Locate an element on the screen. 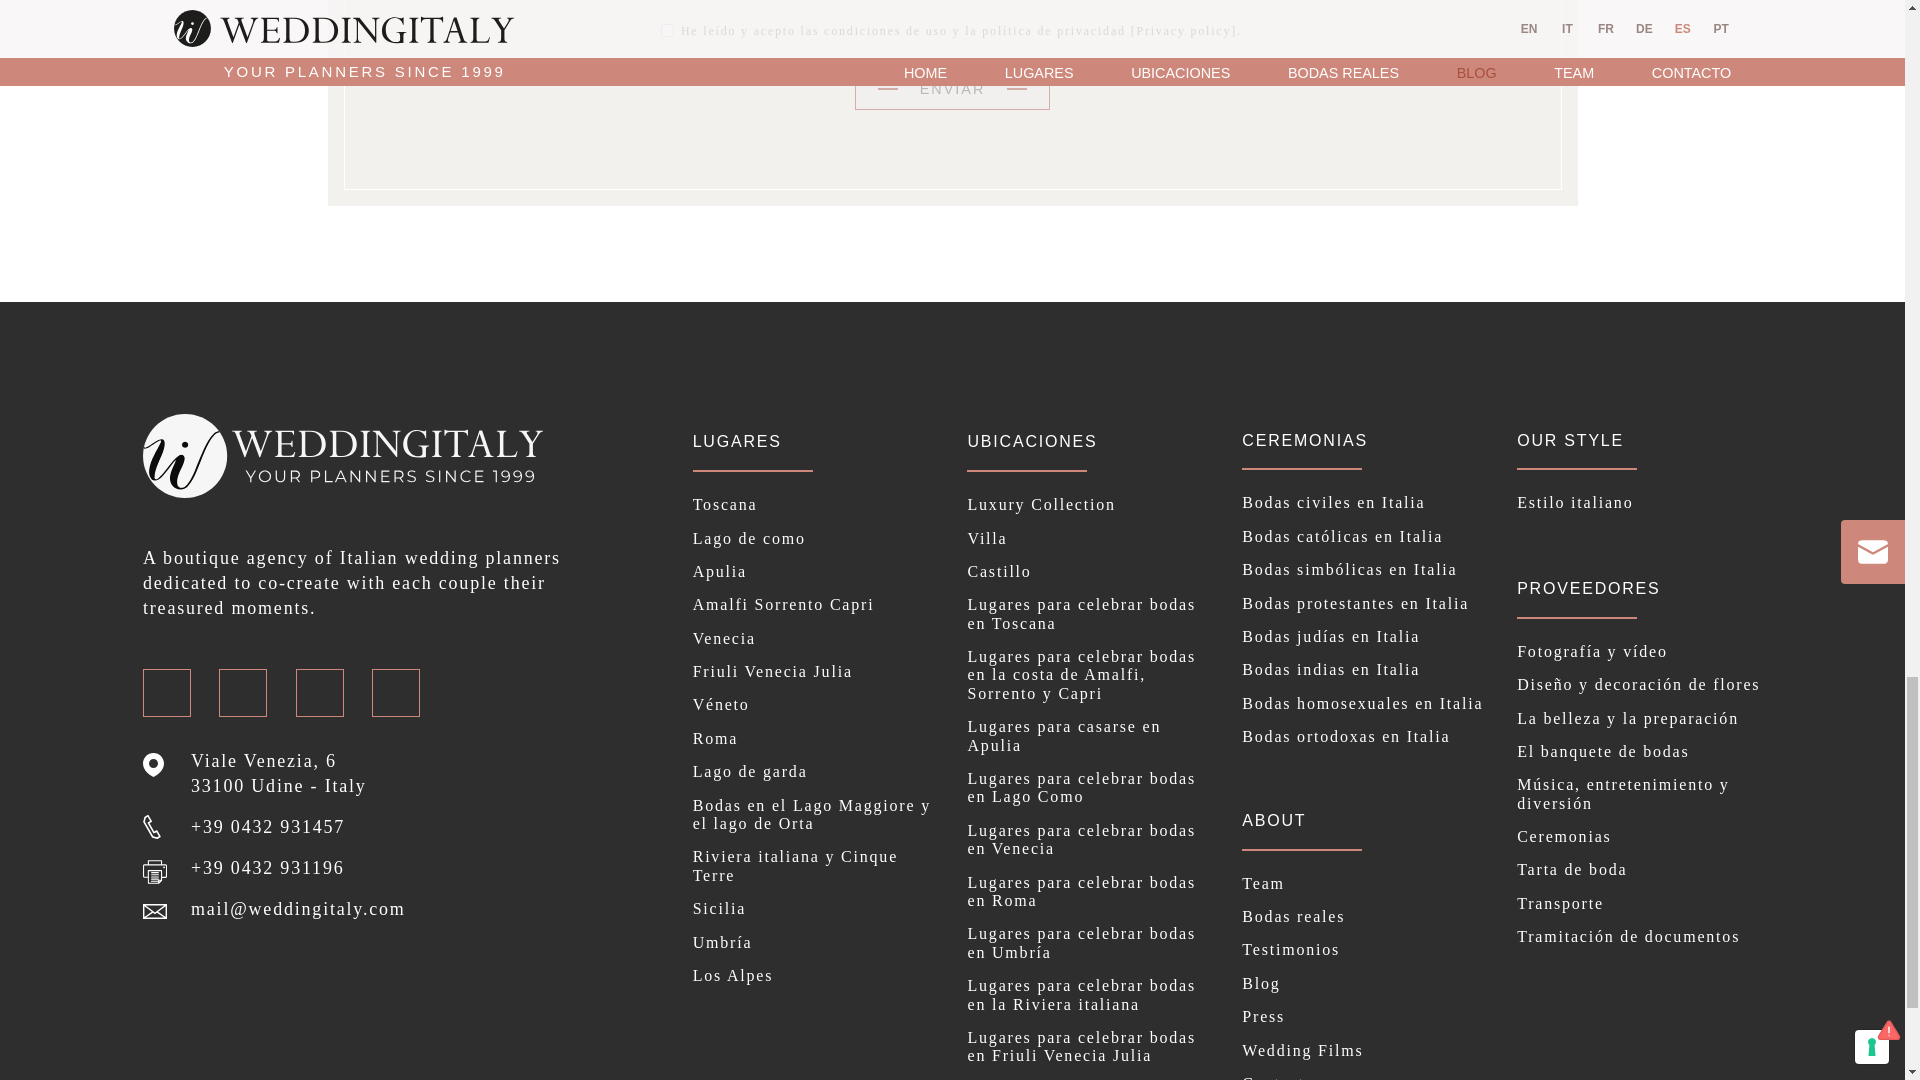  LUGARES is located at coordinates (737, 442).